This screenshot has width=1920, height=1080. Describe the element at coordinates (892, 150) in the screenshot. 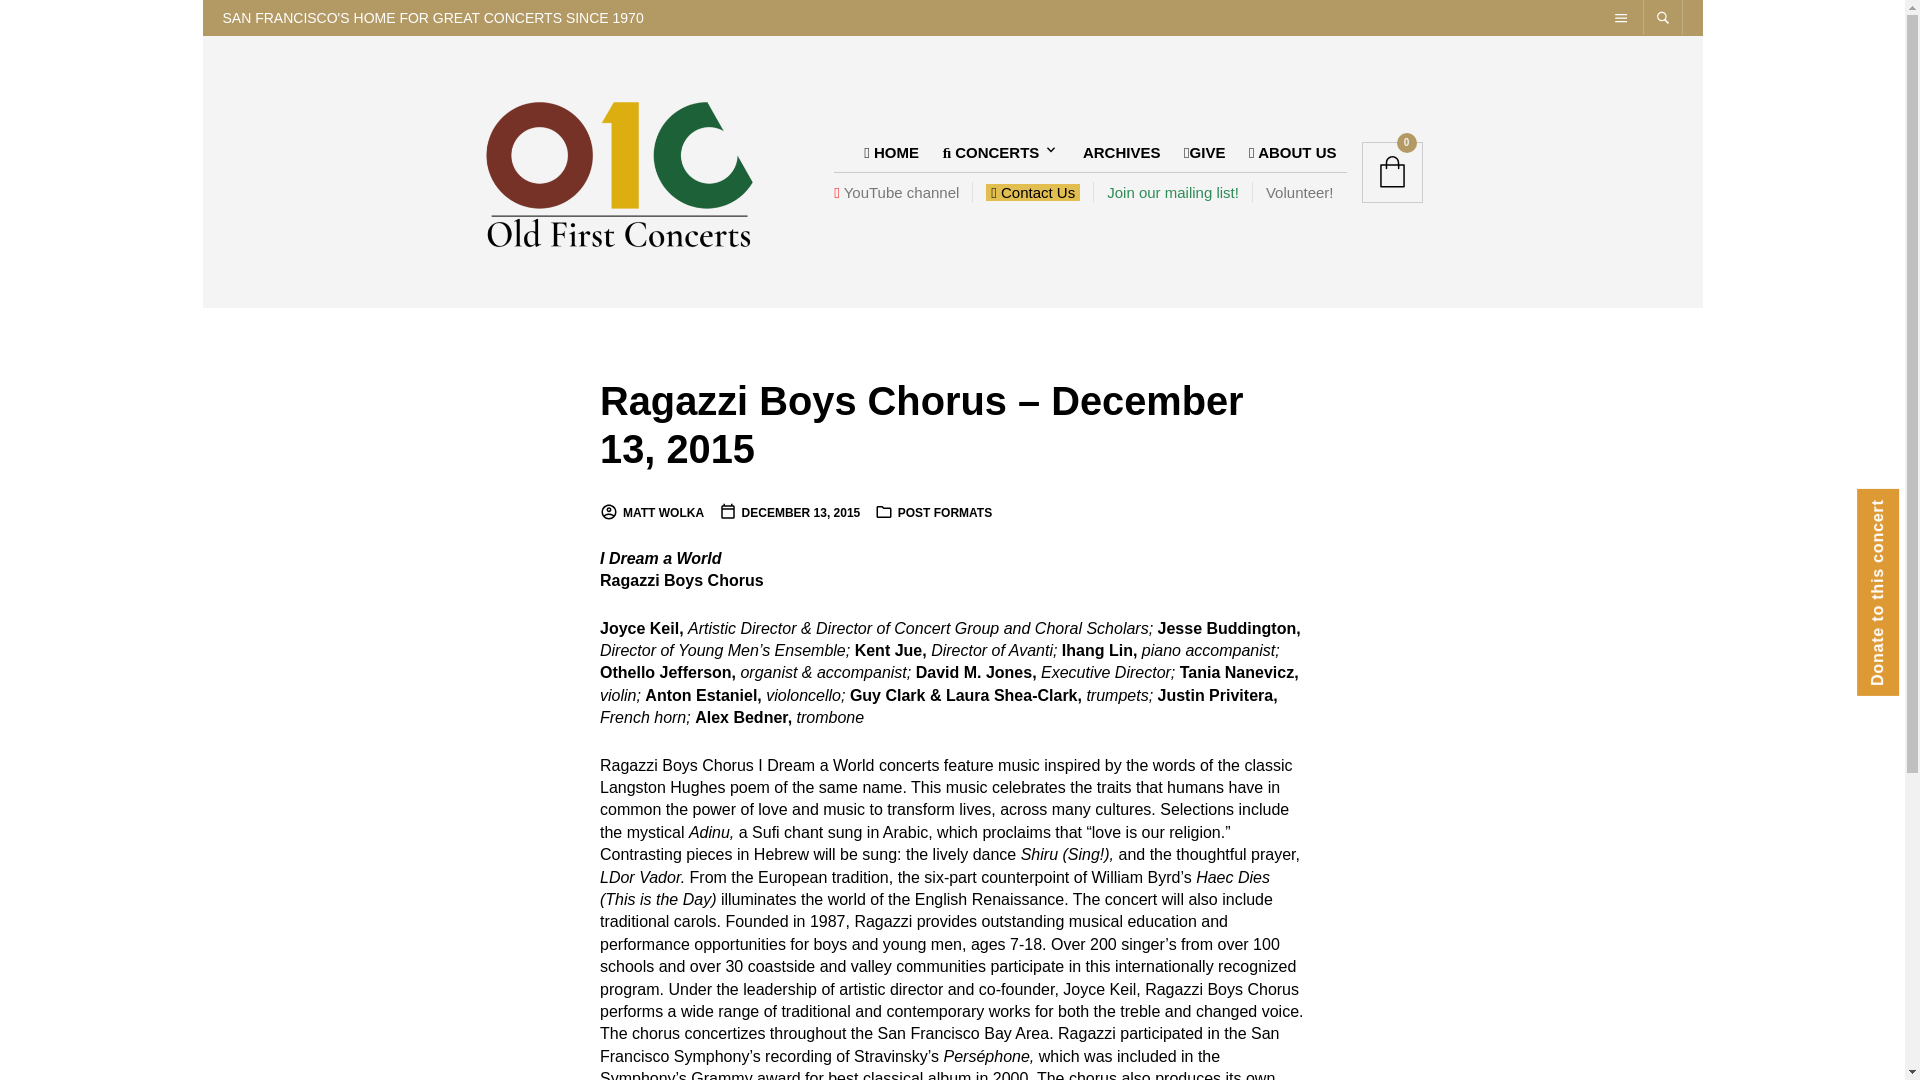

I see `HOME` at that location.